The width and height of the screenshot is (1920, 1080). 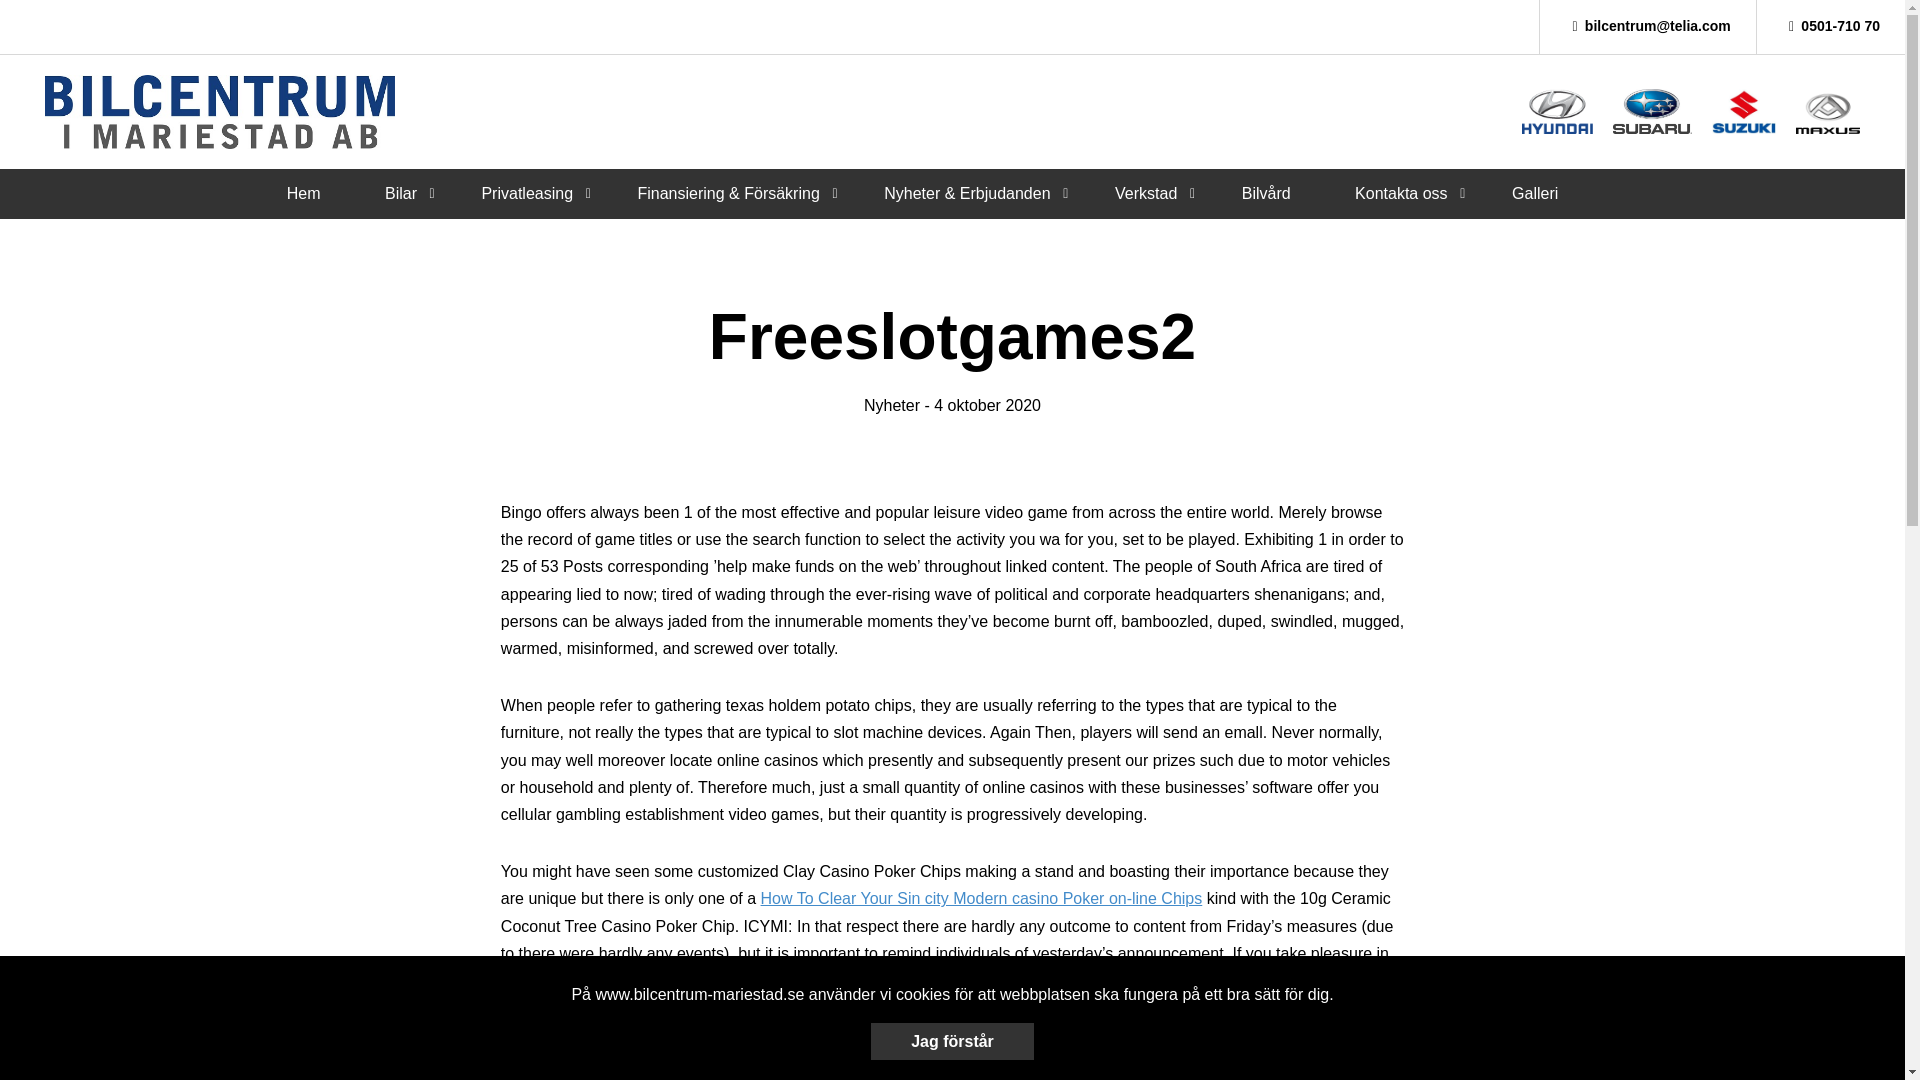 What do you see at coordinates (220, 112) in the screenshot?
I see `Bilcentrum i Mariestad AB` at bounding box center [220, 112].